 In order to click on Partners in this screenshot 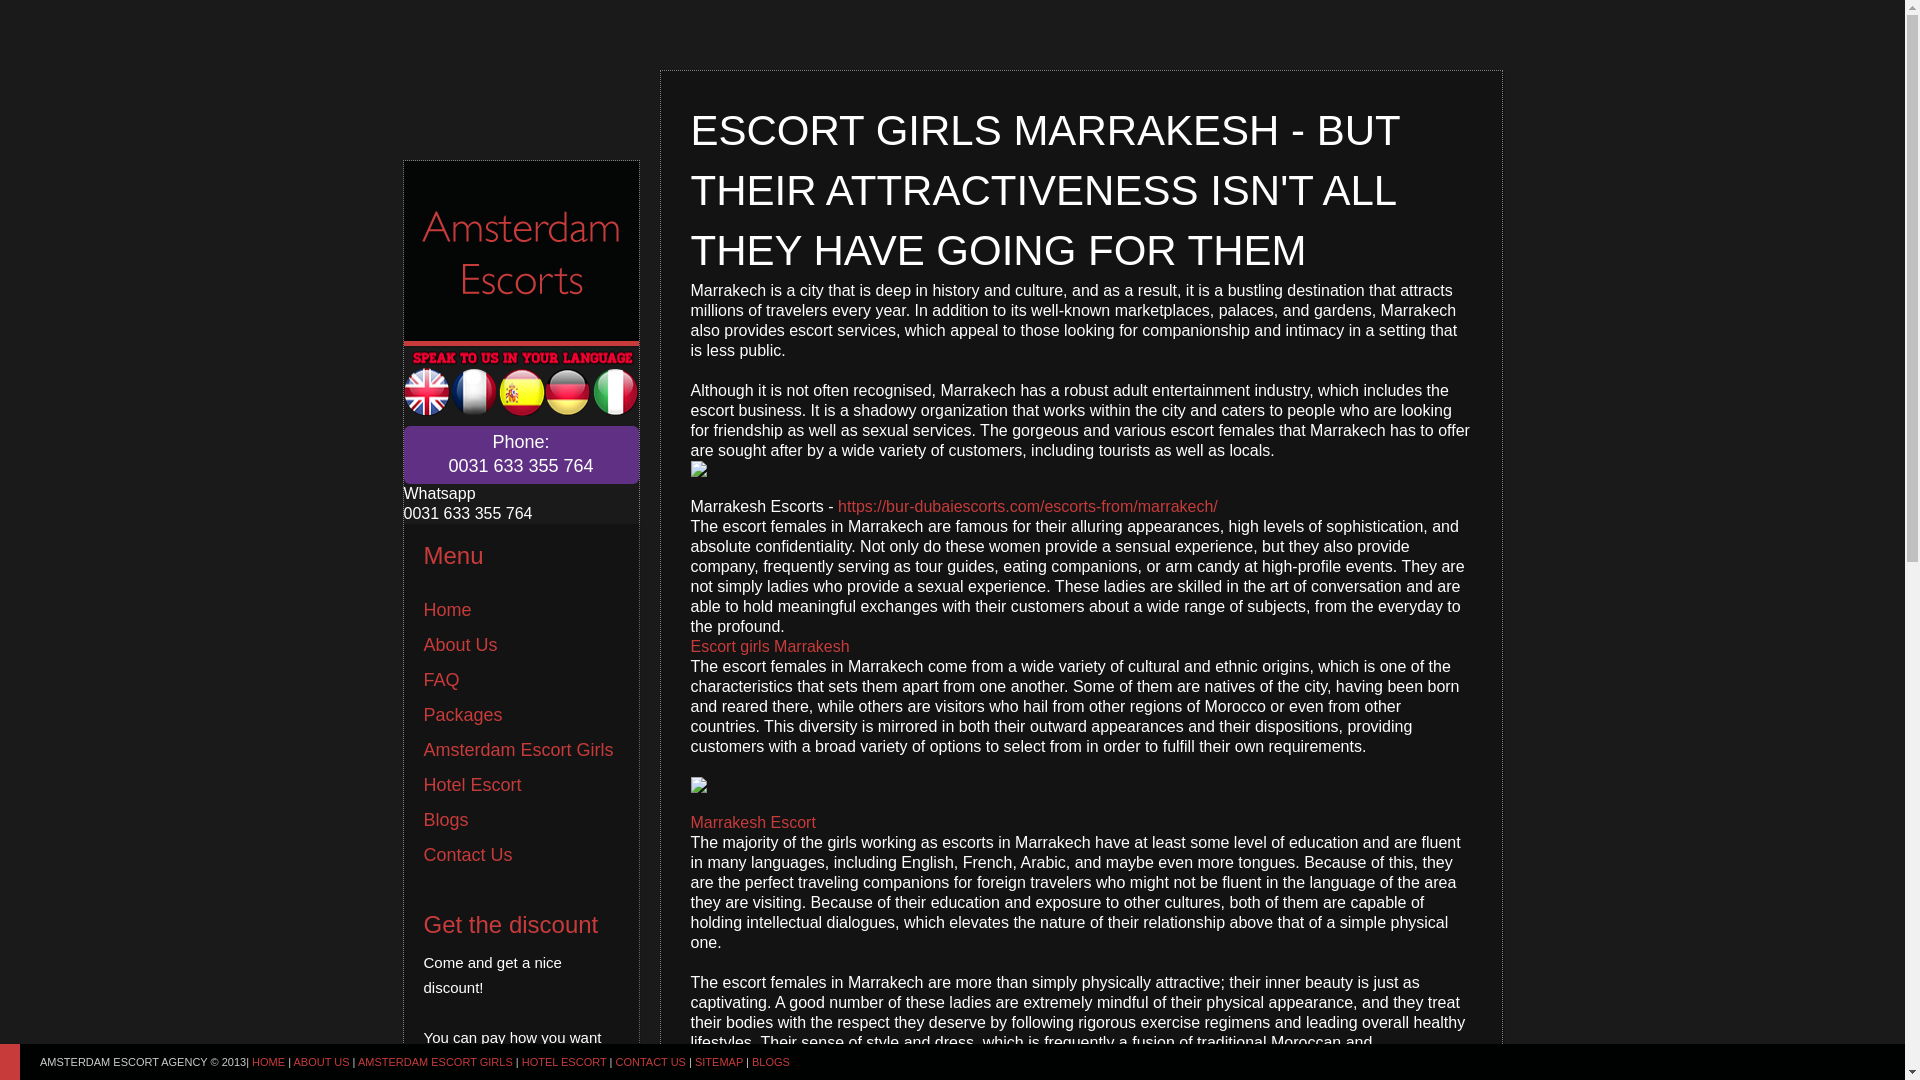, I will do `click(770, 1062)`.